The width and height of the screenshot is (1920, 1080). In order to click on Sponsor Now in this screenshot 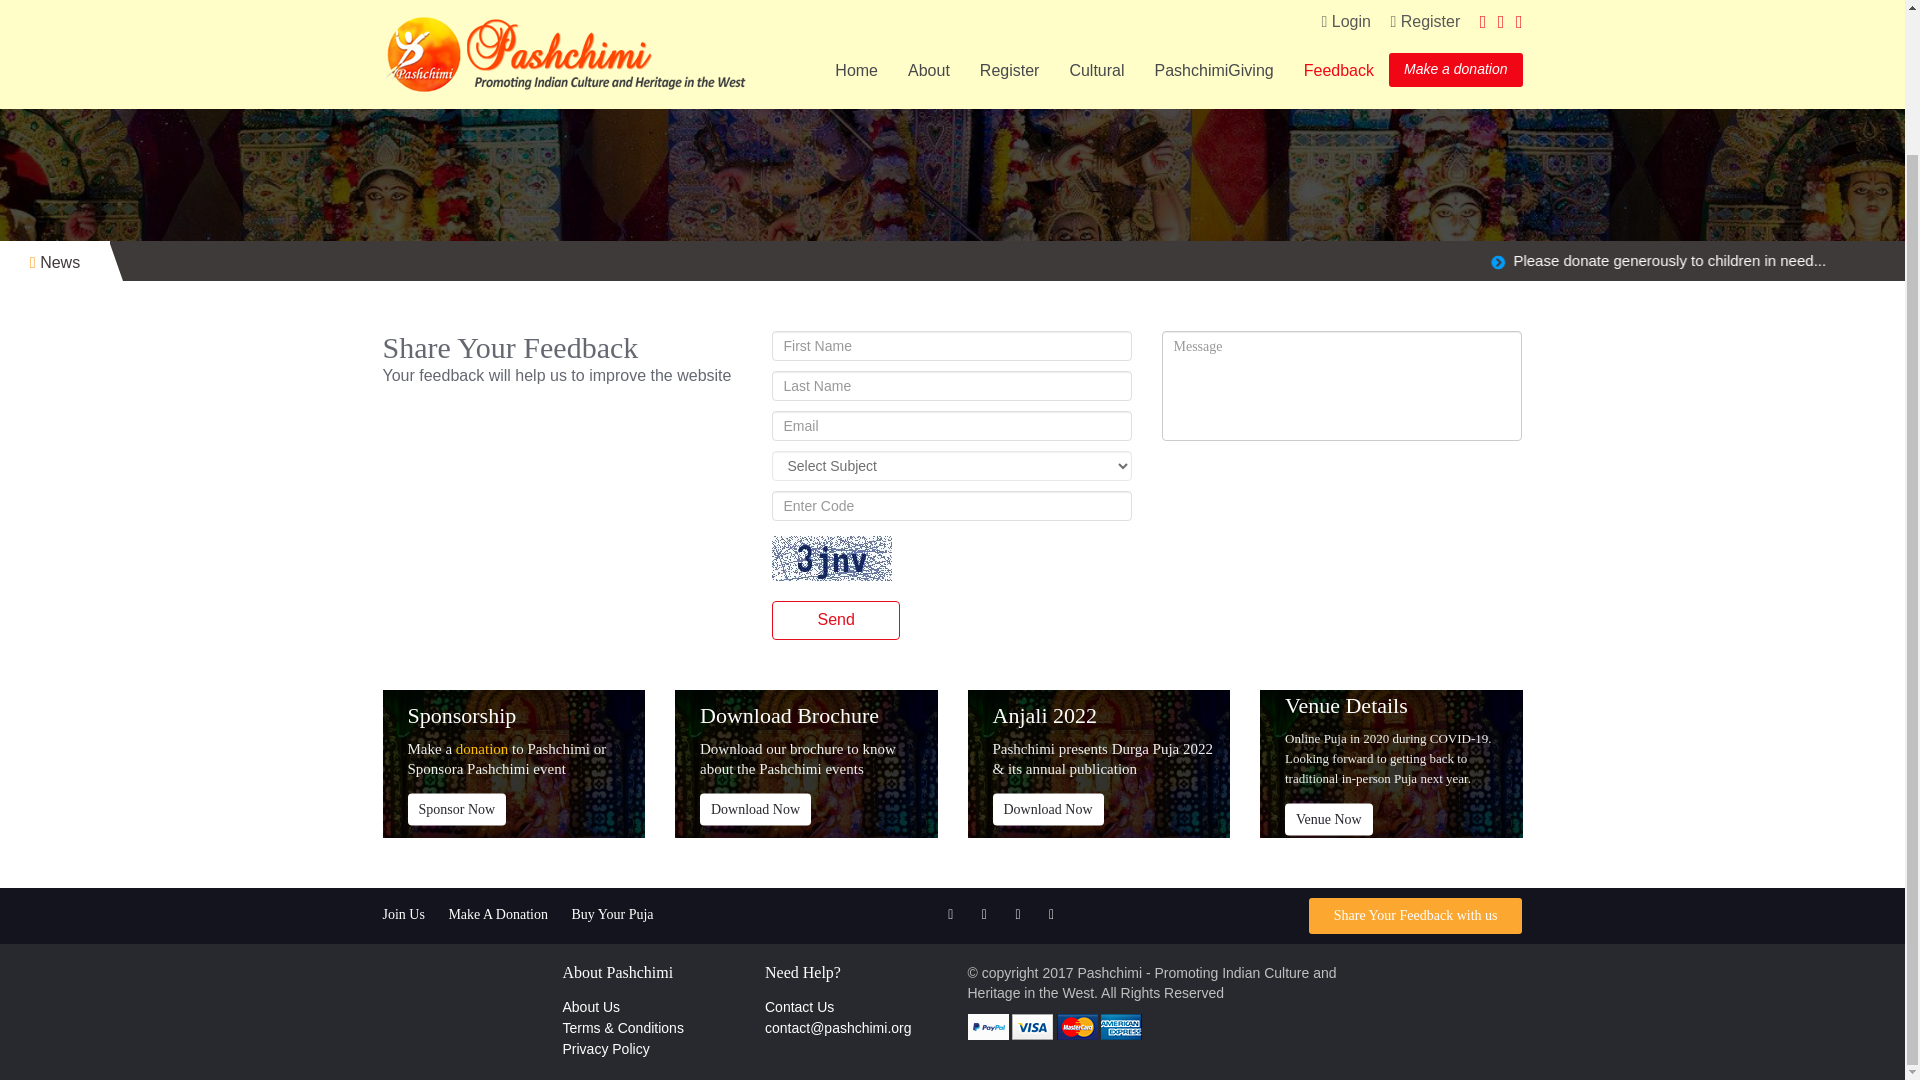, I will do `click(456, 808)`.